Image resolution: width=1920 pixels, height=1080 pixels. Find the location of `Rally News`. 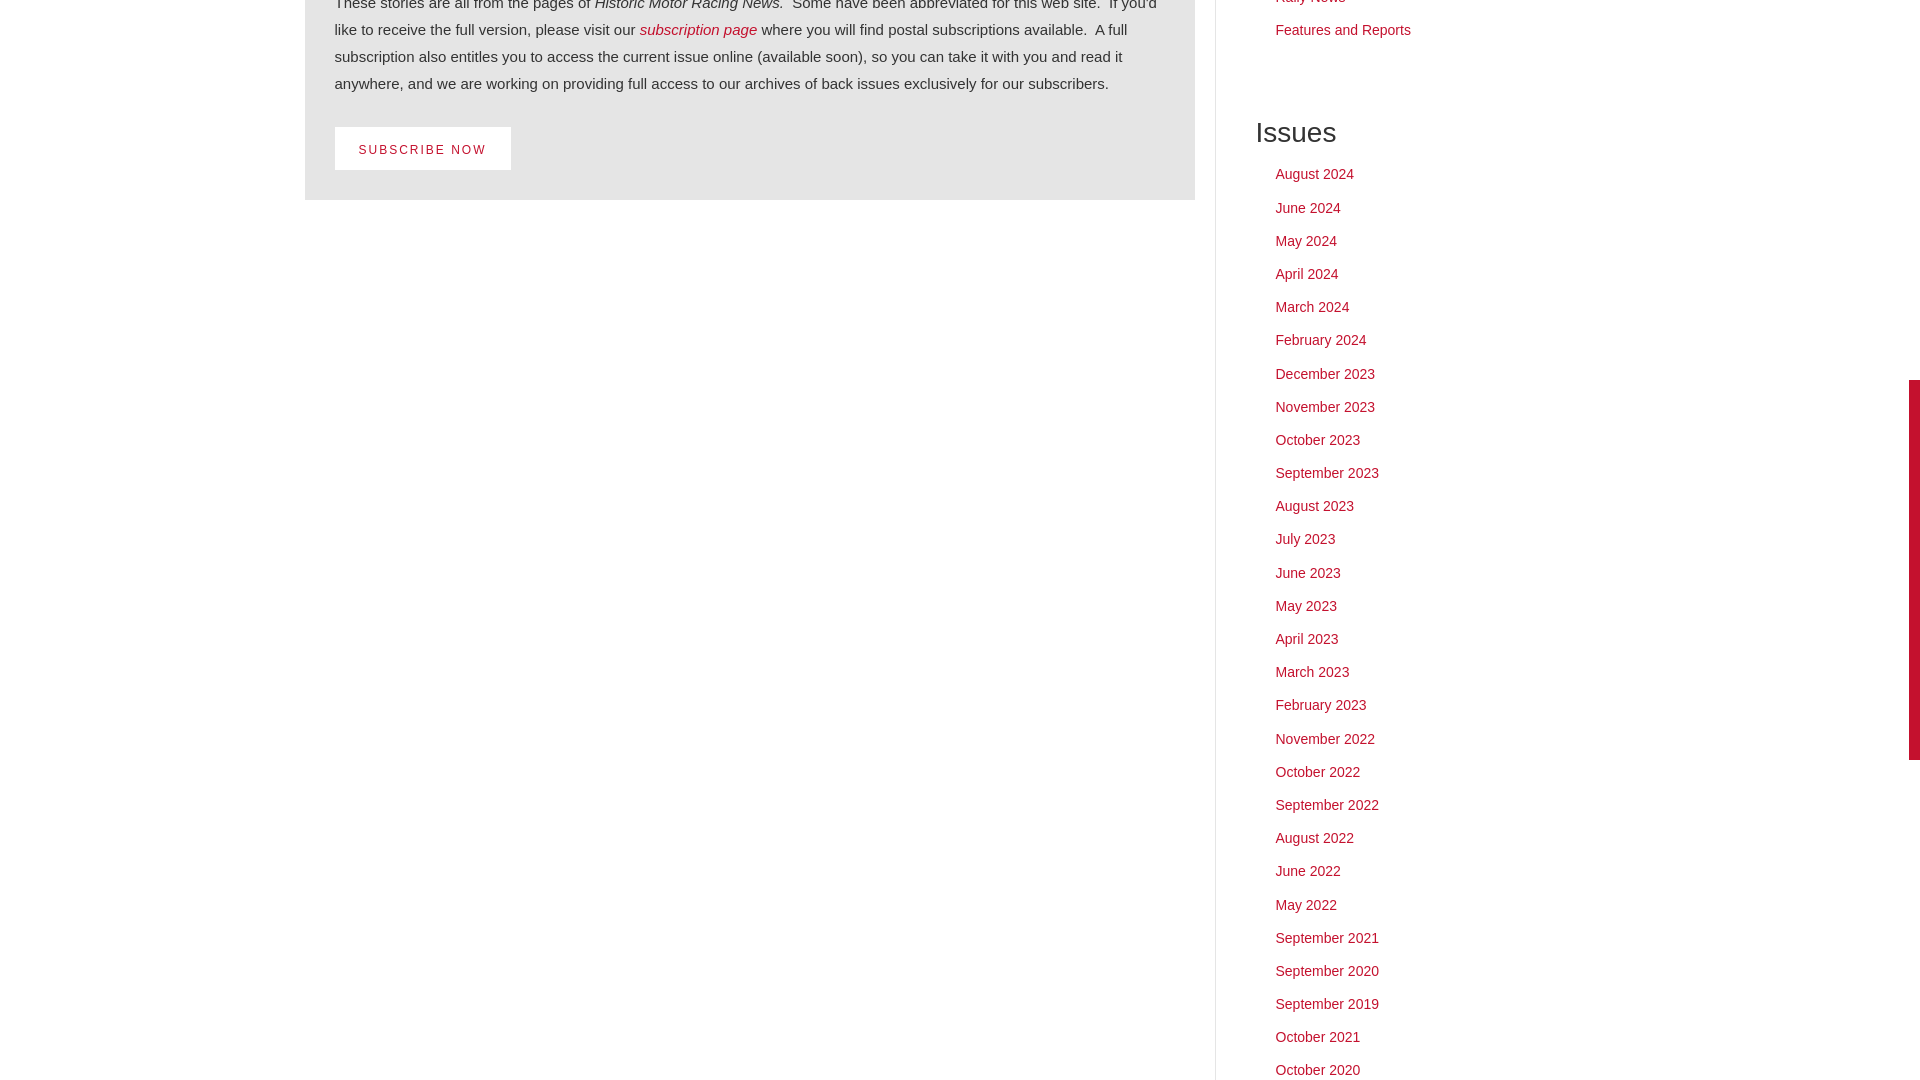

Rally News is located at coordinates (1310, 2).